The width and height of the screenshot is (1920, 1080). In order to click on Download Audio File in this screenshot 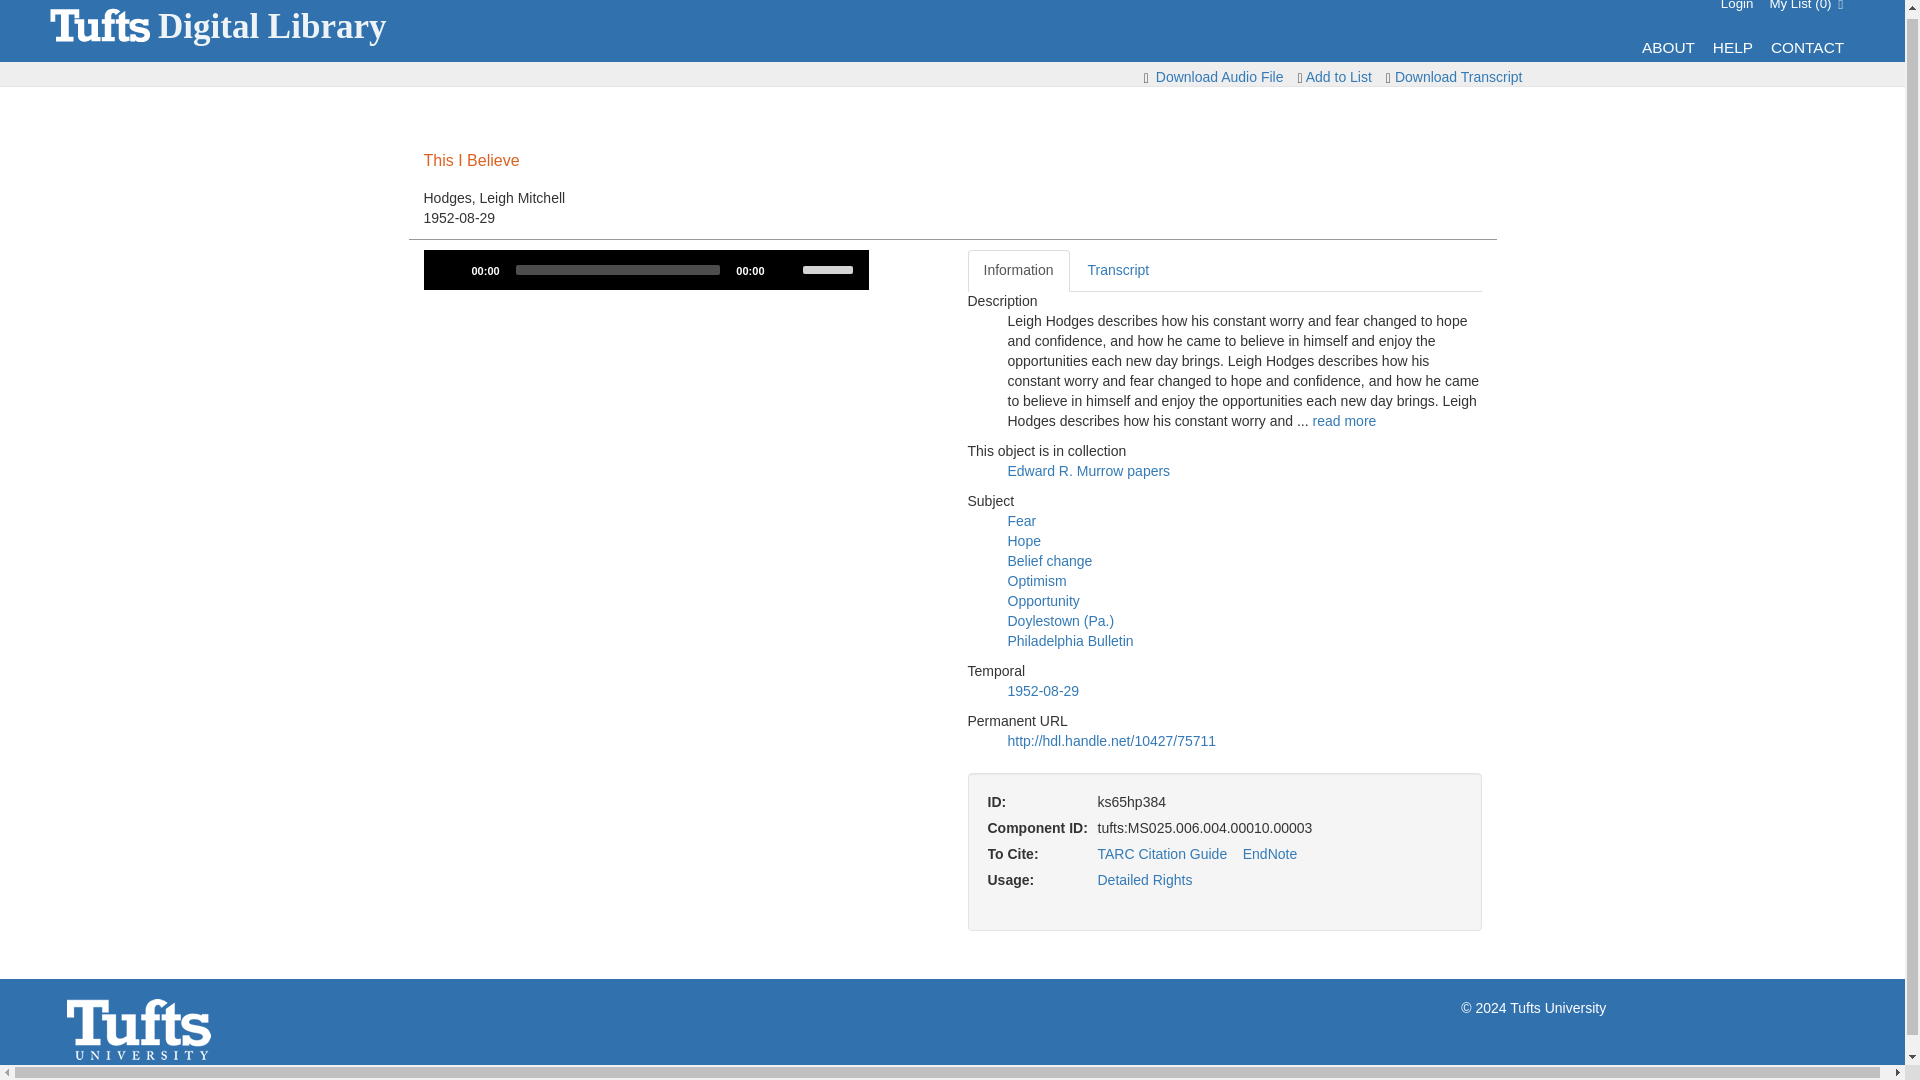, I will do `click(1220, 77)`.